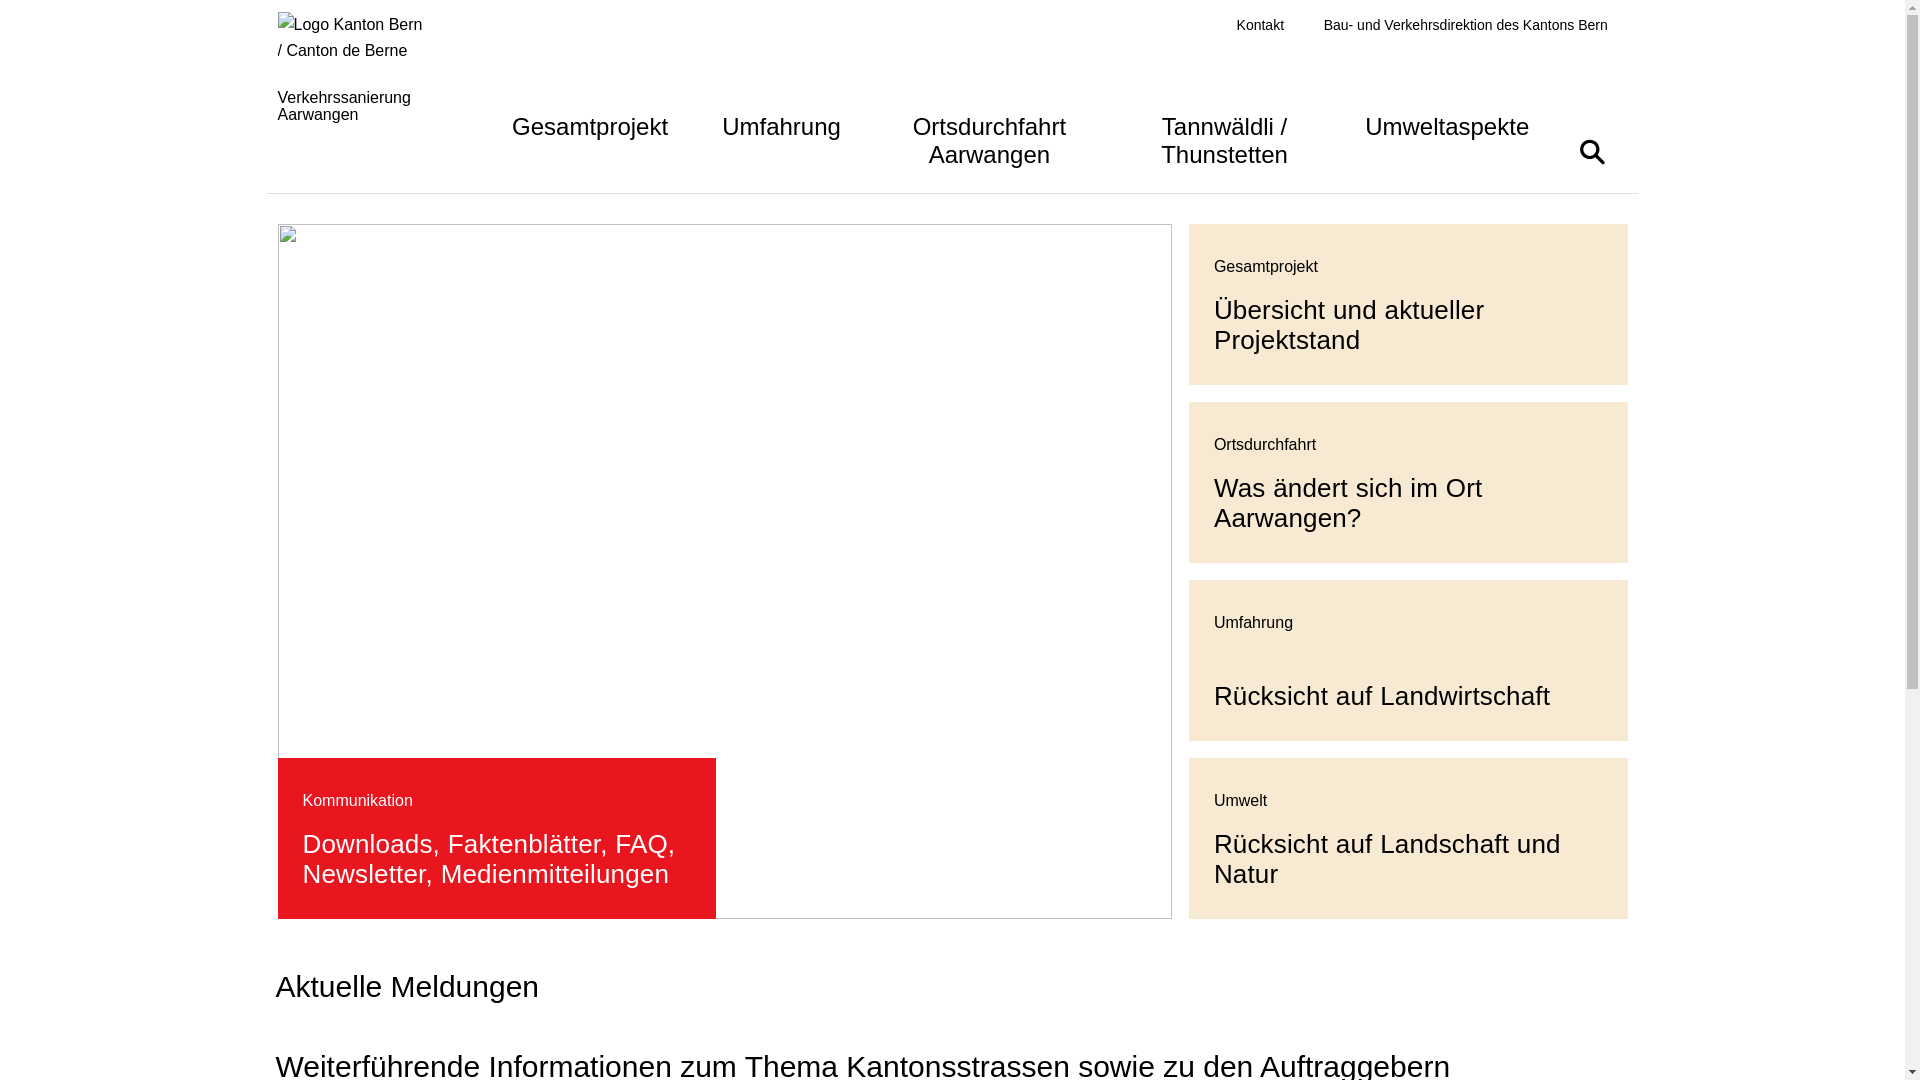 The image size is (1920, 1080). Describe the element at coordinates (590, 124) in the screenshot. I see `Gesamtprojekt` at that location.